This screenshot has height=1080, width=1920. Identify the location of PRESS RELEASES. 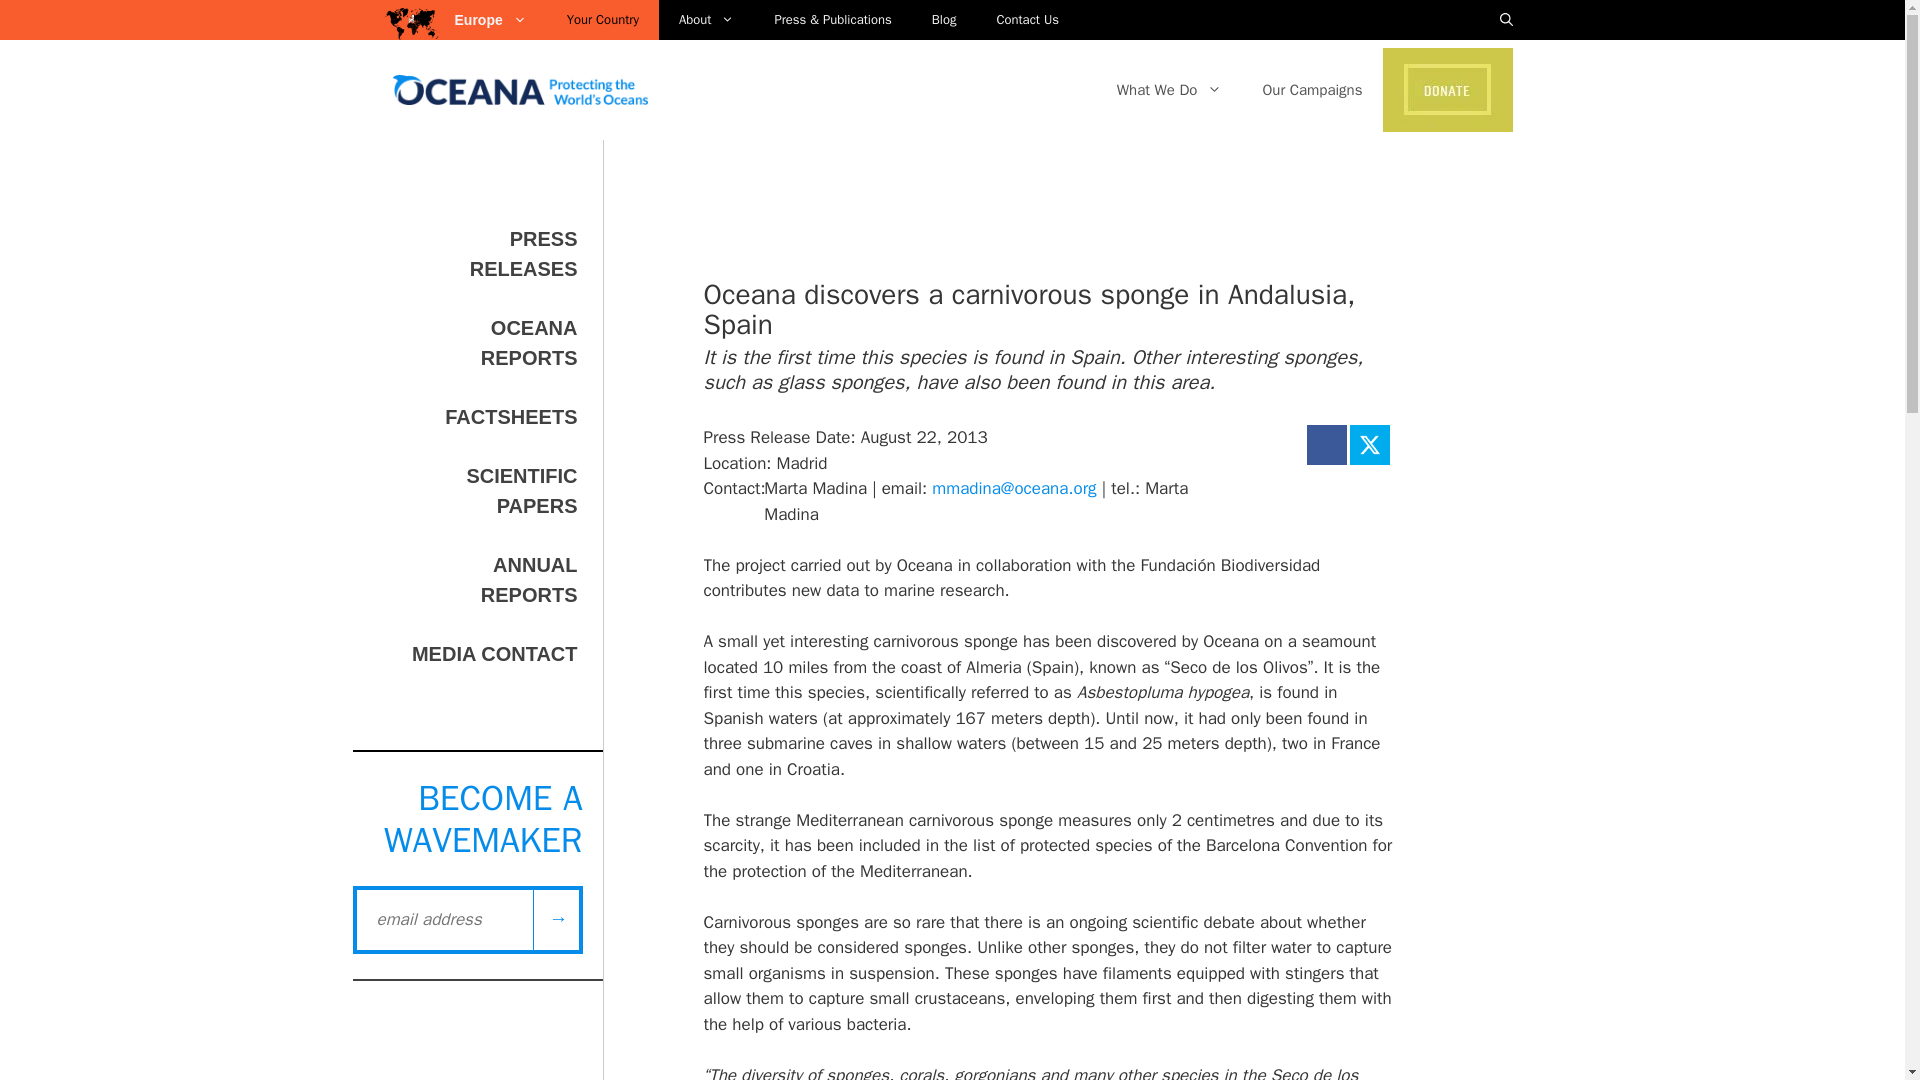
(524, 253).